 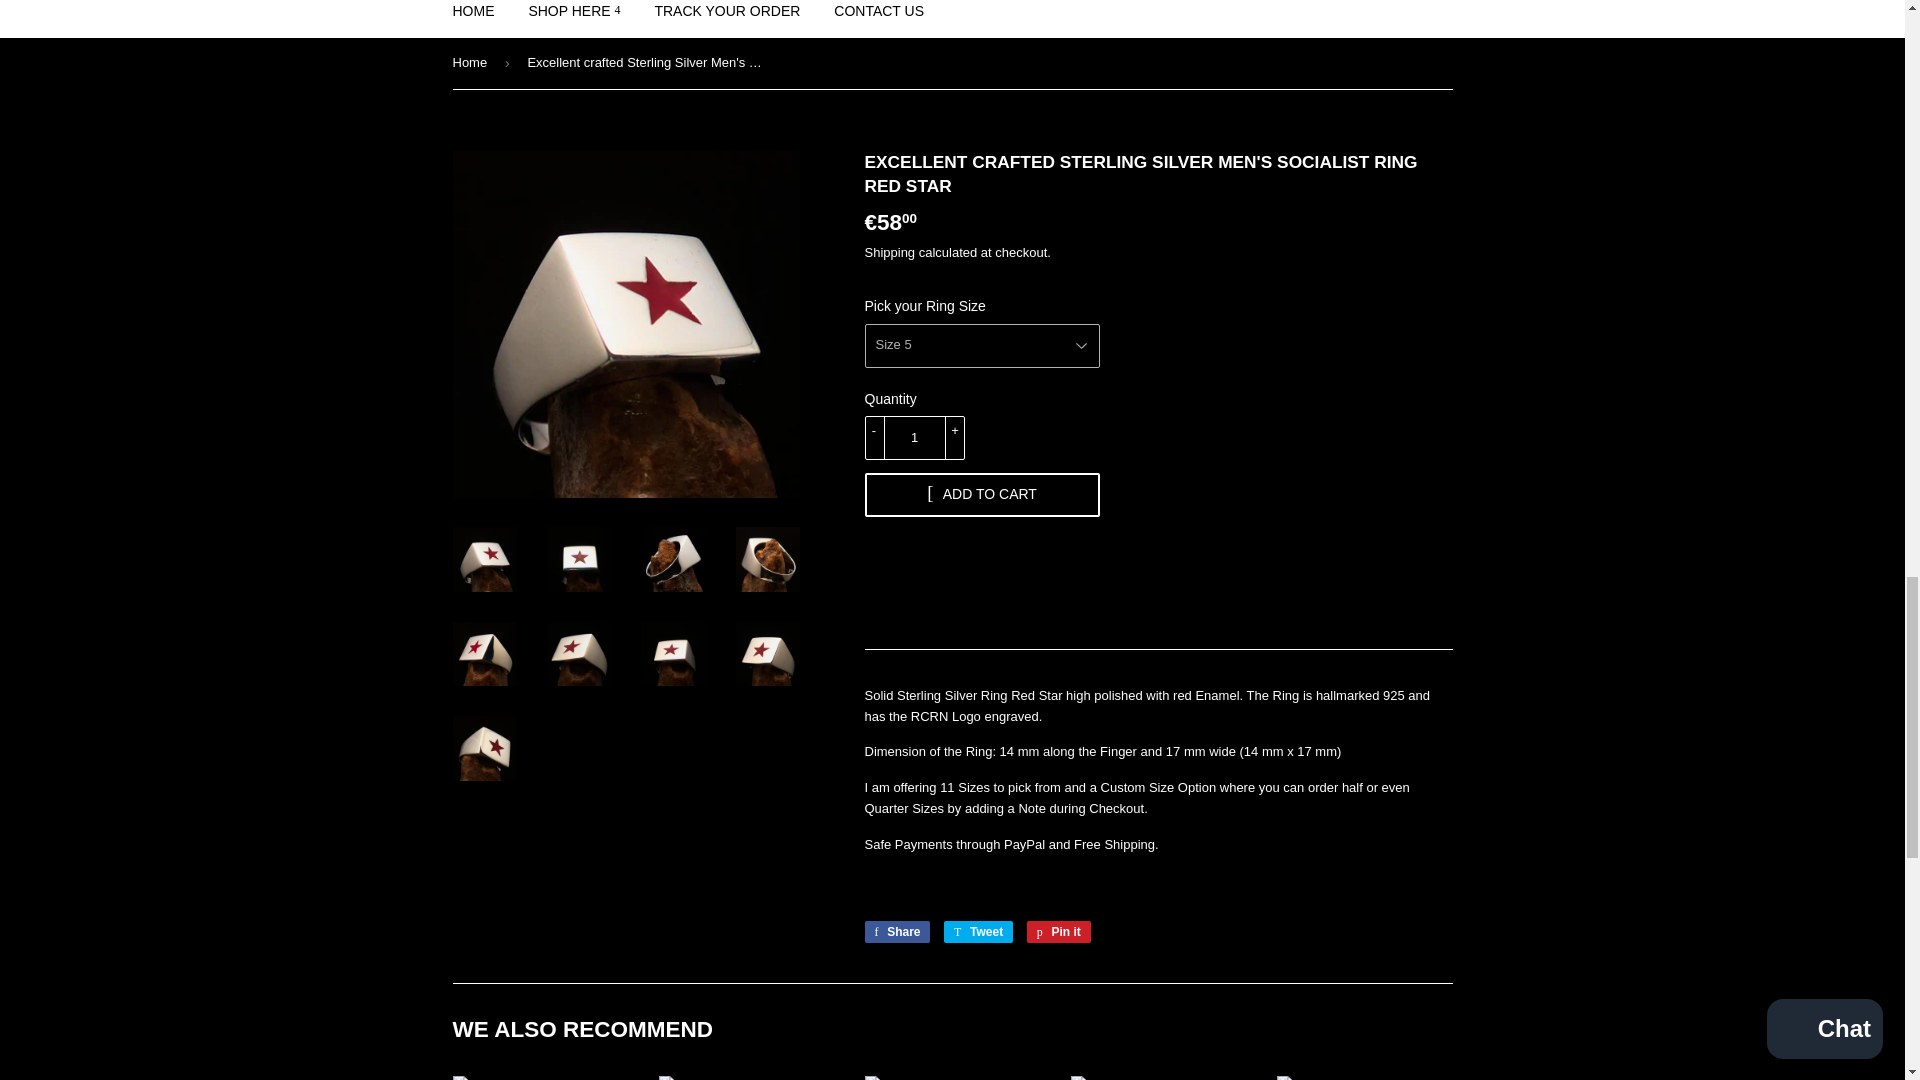 What do you see at coordinates (890, 252) in the screenshot?
I see `Shipping` at bounding box center [890, 252].